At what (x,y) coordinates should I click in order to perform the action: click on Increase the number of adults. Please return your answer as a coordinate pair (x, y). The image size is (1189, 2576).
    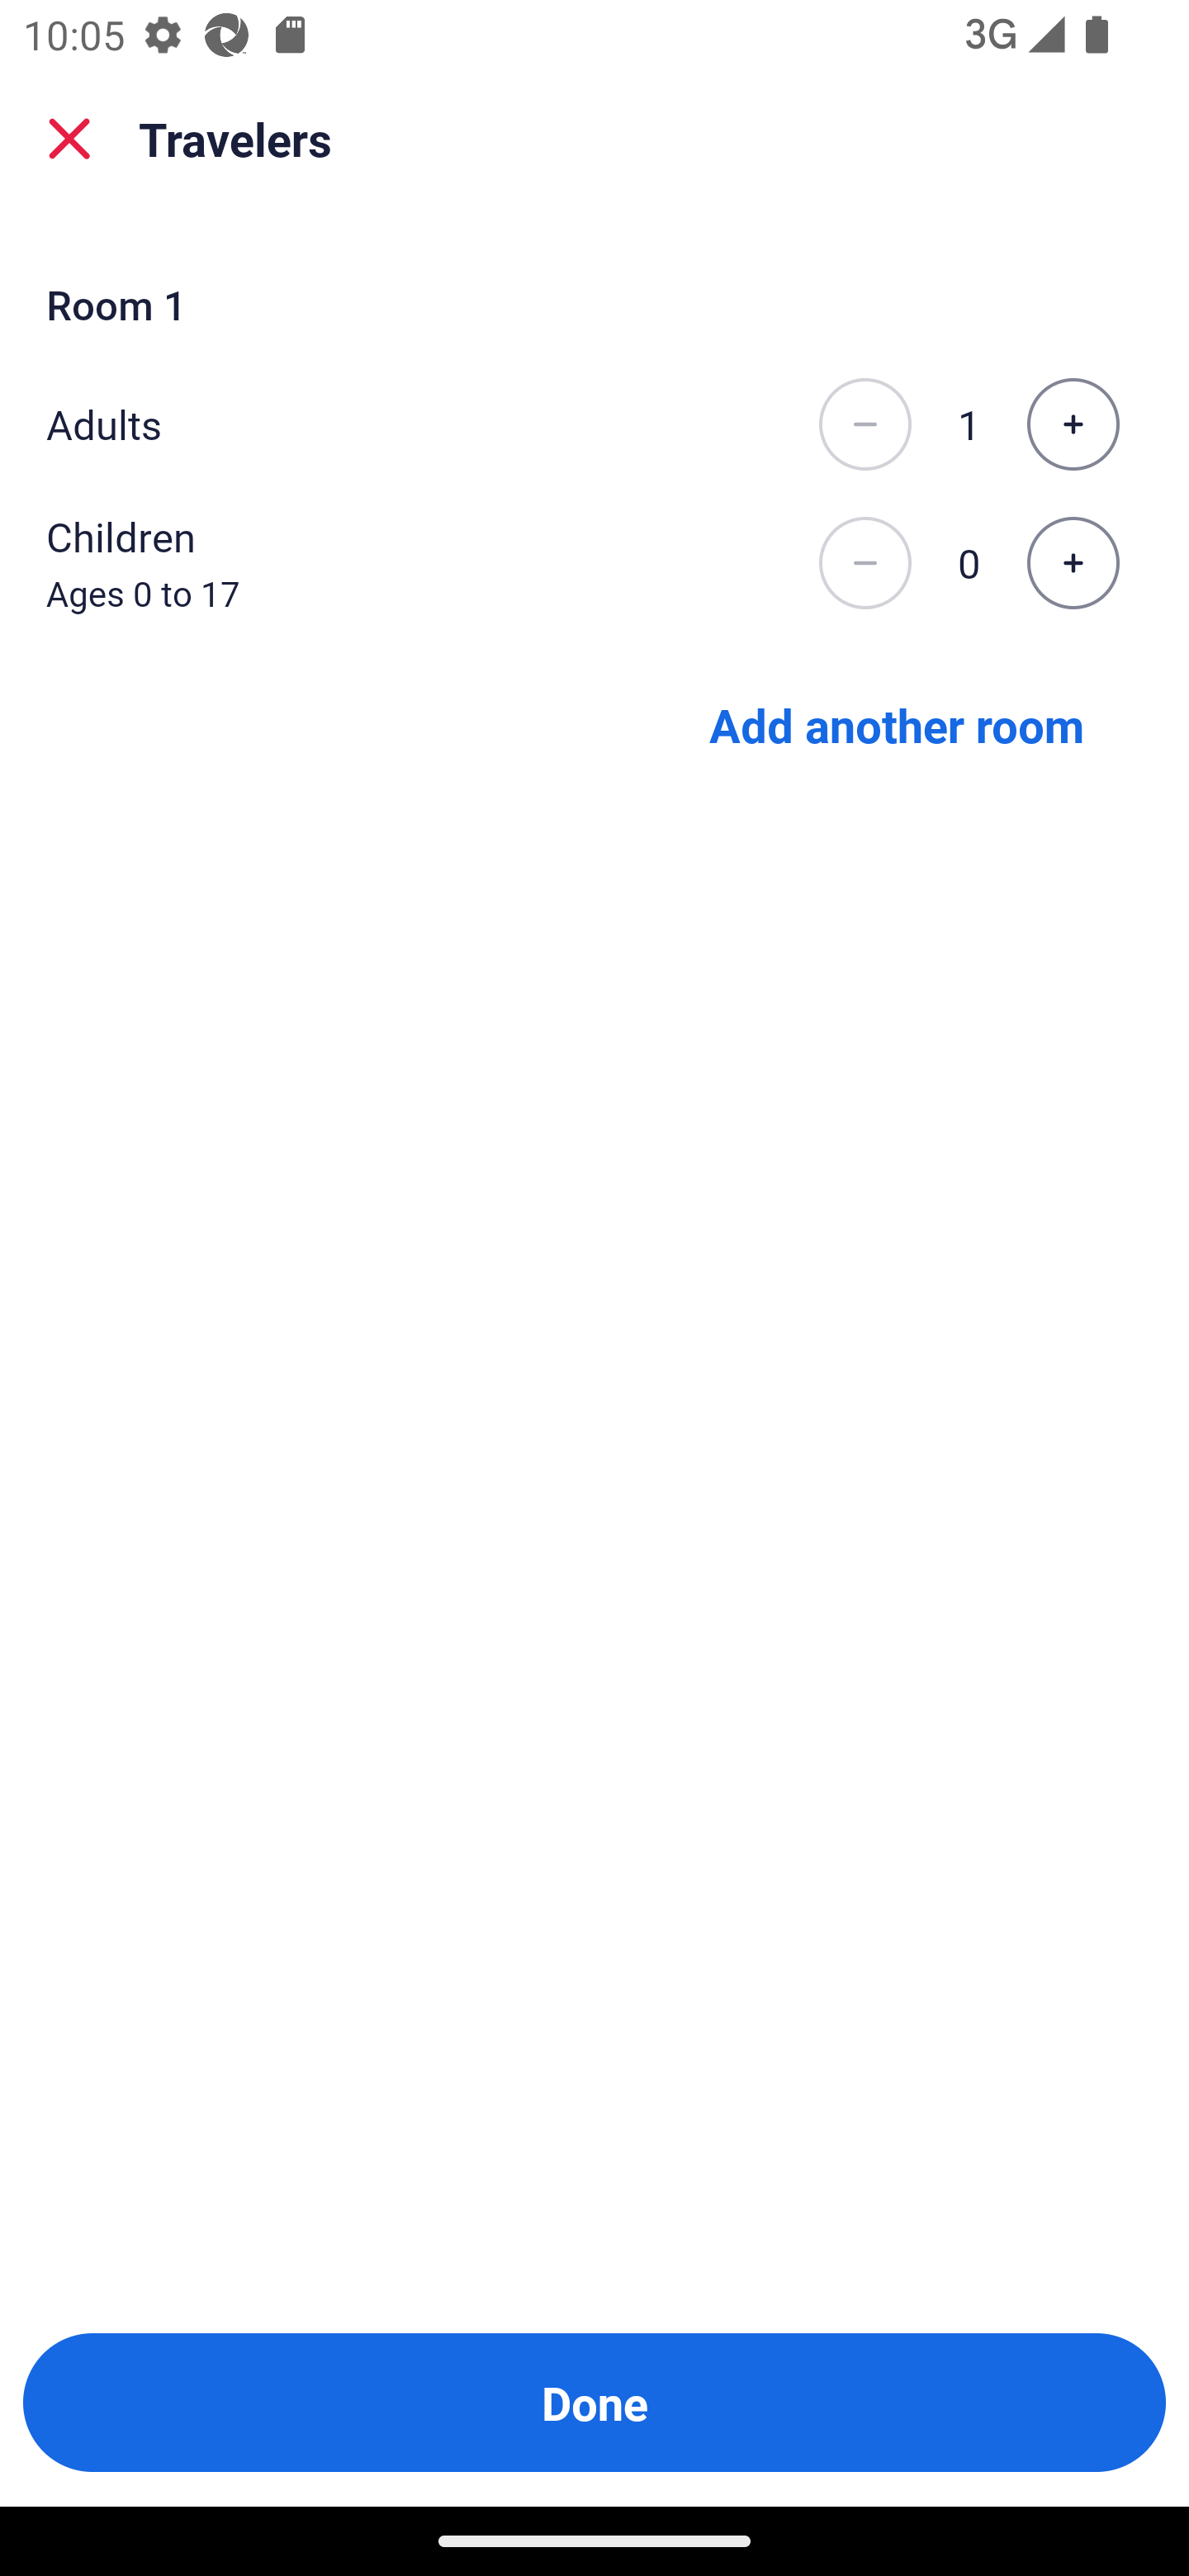
    Looking at the image, I should click on (1073, 424).